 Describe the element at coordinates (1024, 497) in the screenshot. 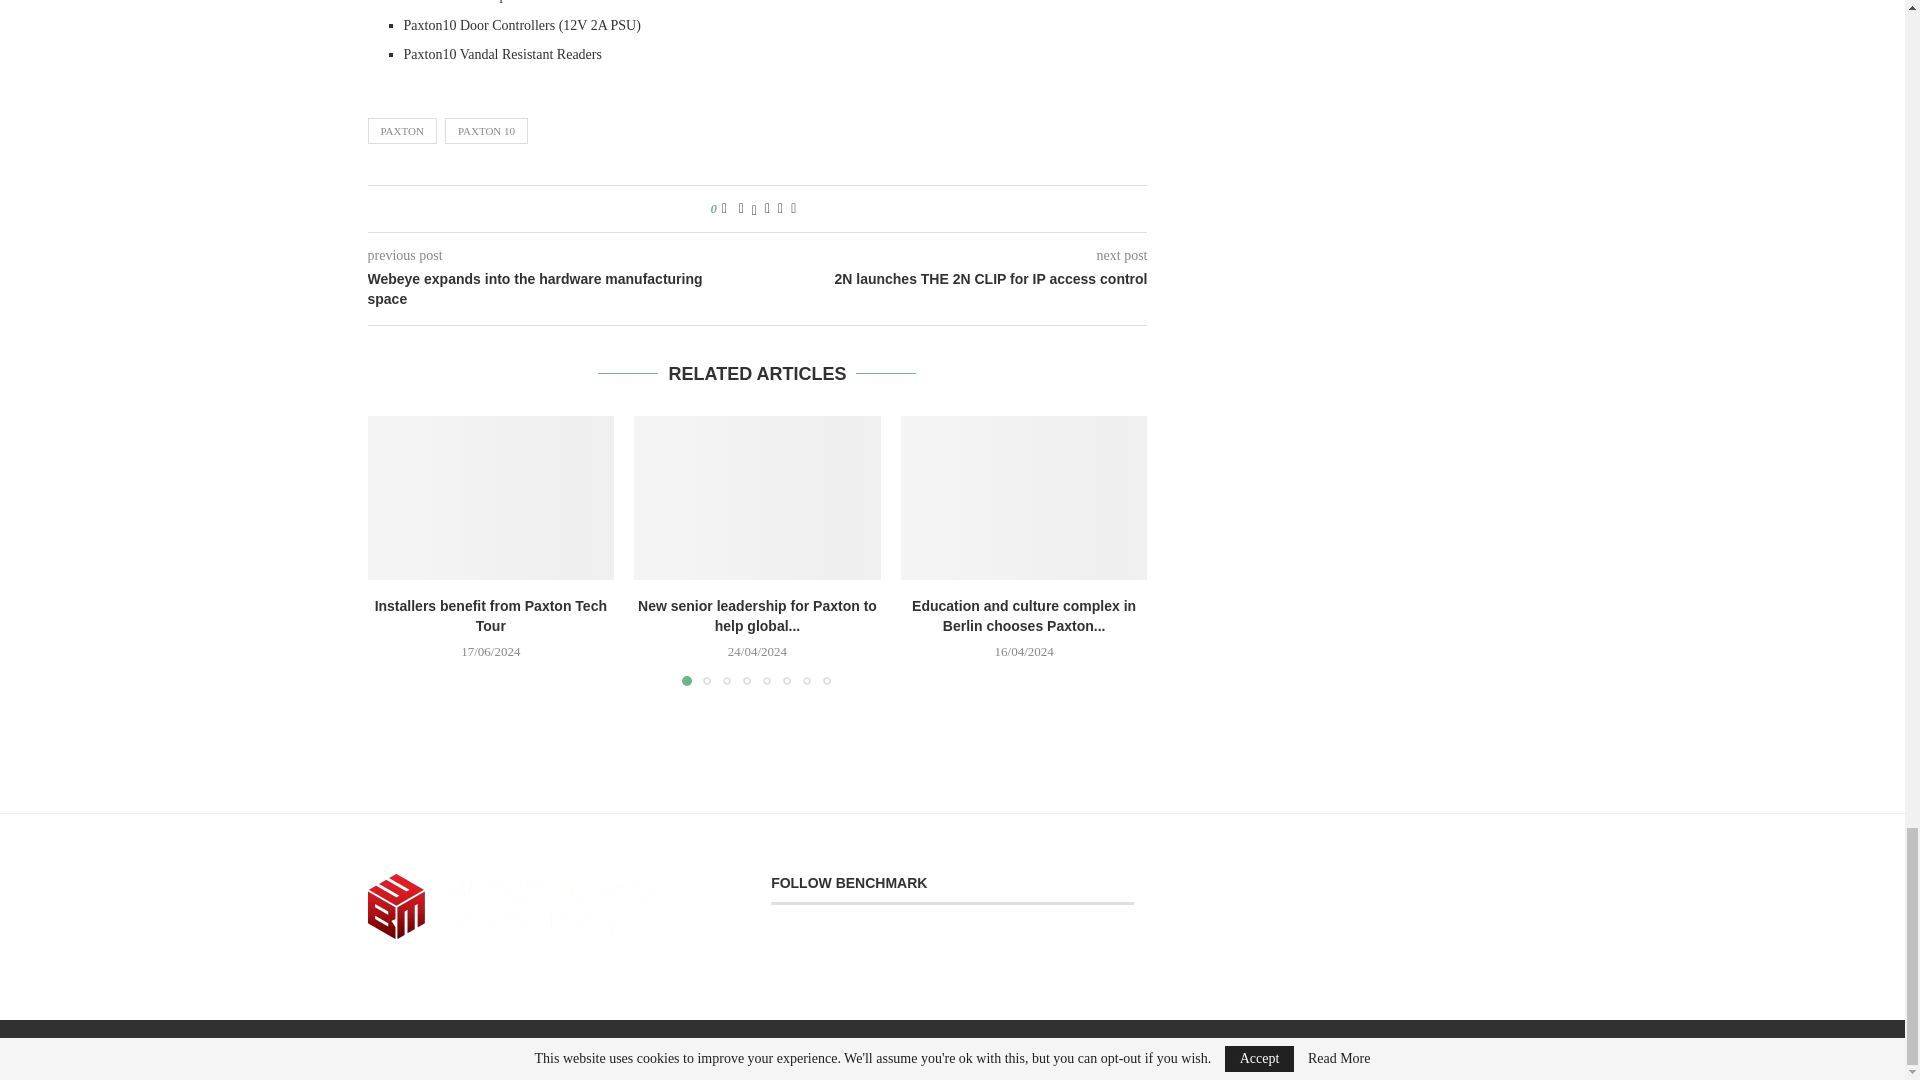

I see `Education and culture complex in Berlin chooses Paxton 10` at that location.